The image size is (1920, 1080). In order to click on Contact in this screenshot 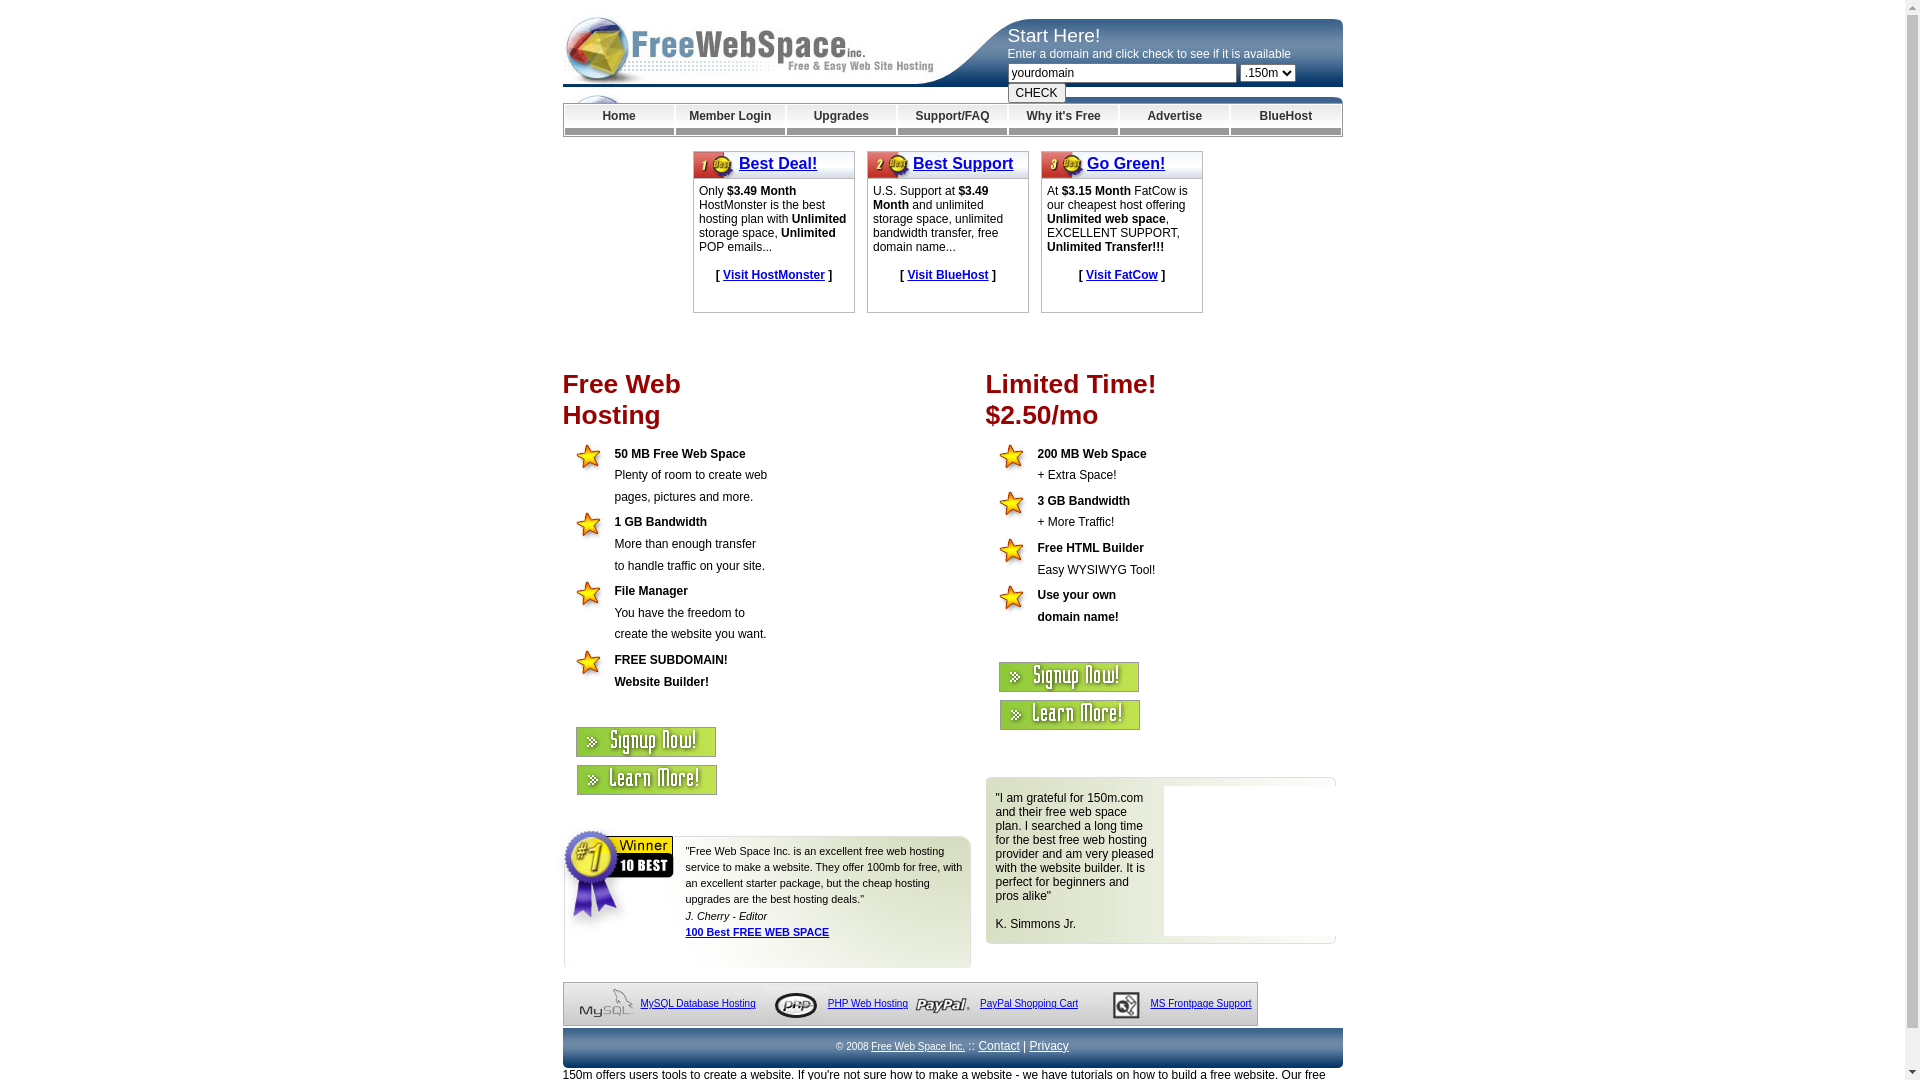, I will do `click(998, 1046)`.